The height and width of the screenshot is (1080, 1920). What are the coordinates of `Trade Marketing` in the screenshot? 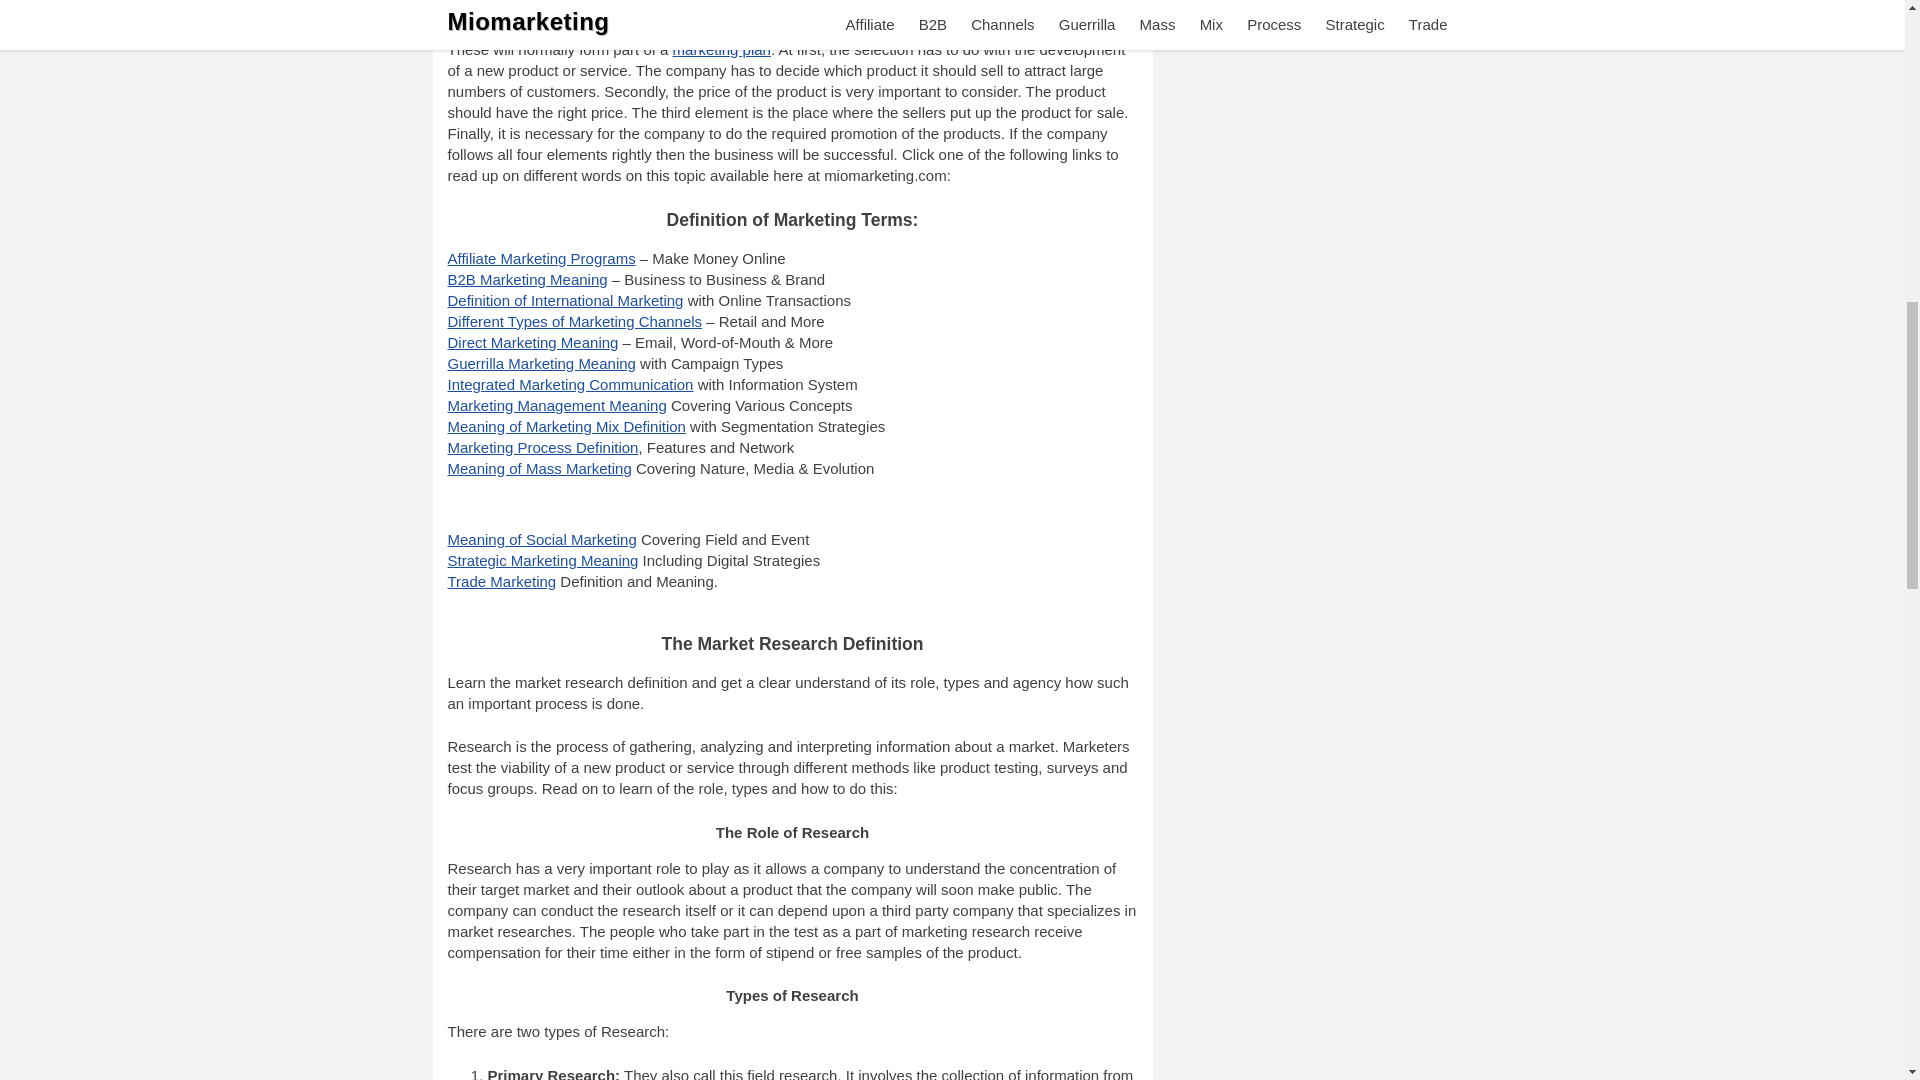 It's located at (502, 581).